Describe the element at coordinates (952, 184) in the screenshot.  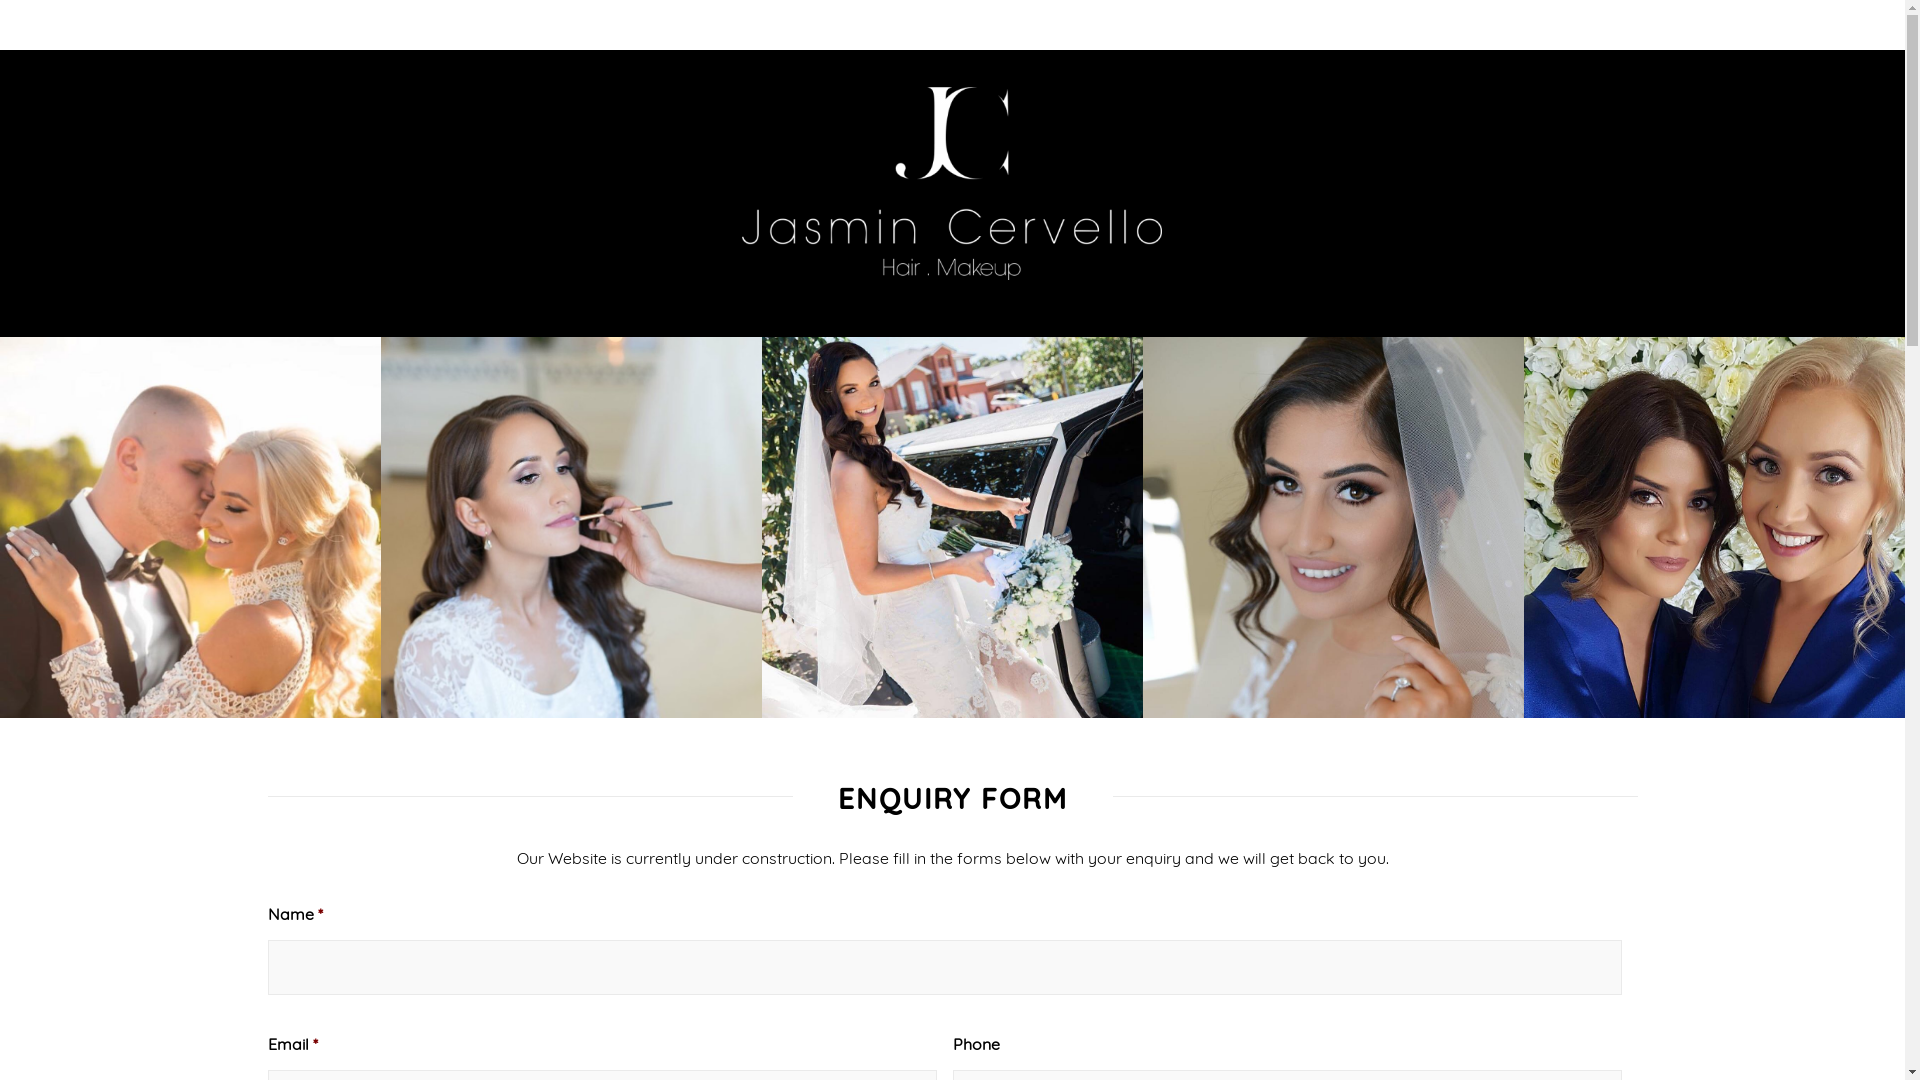
I see `logo` at that location.